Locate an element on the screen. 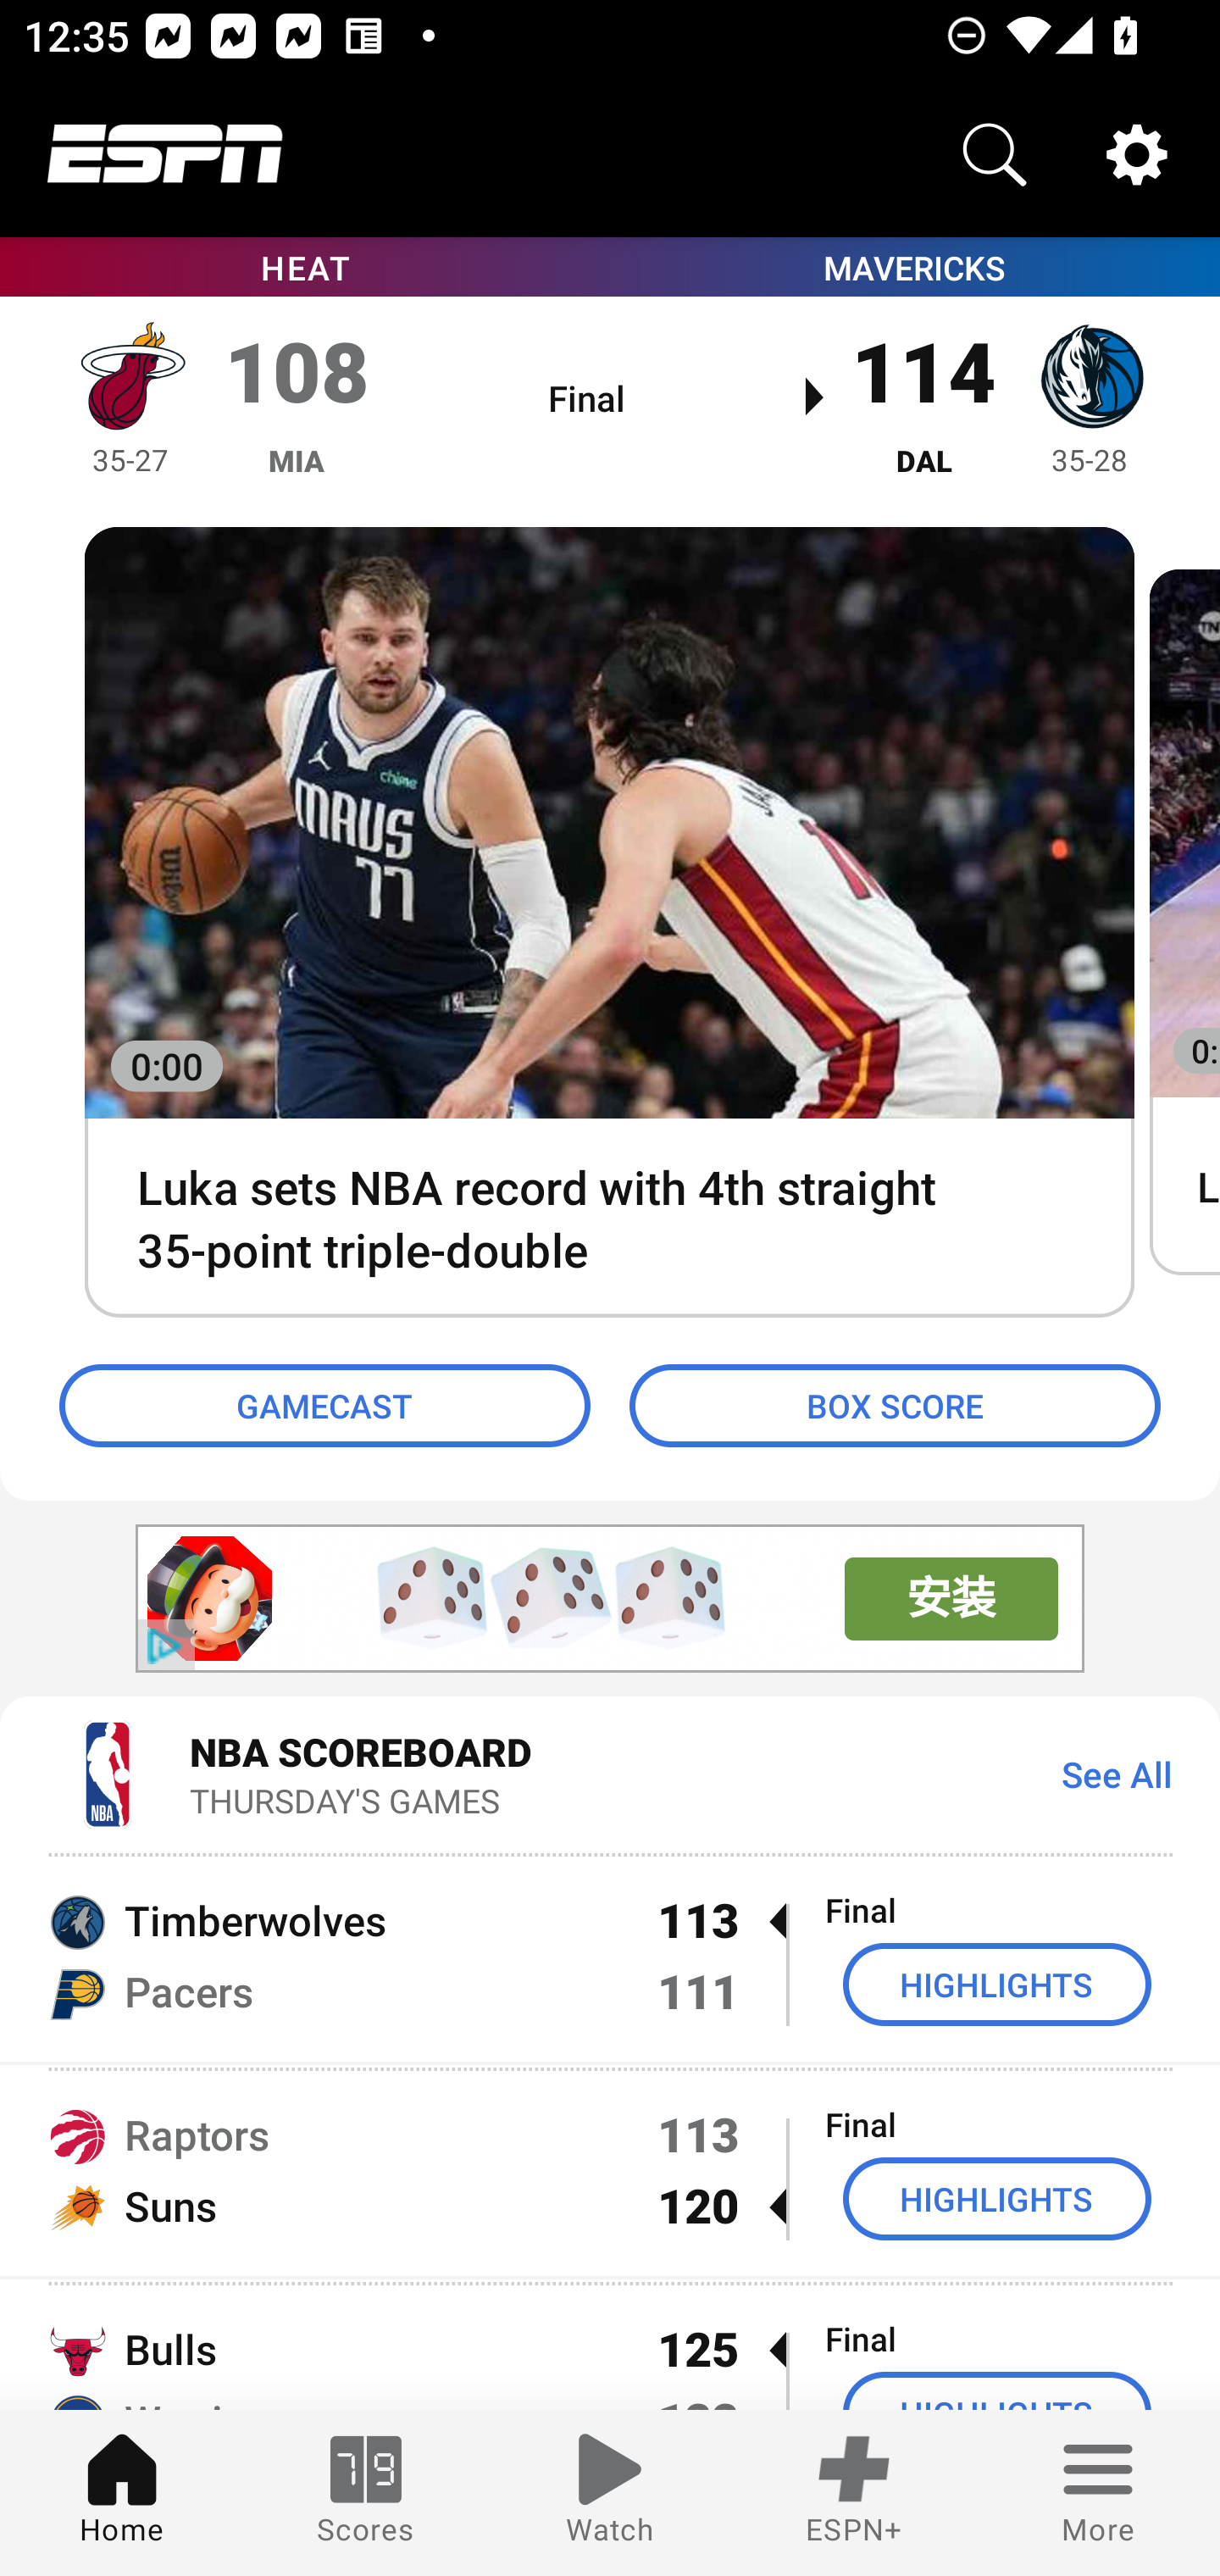 This screenshot has height=2576, width=1220. More is located at coordinates (1098, 2493).